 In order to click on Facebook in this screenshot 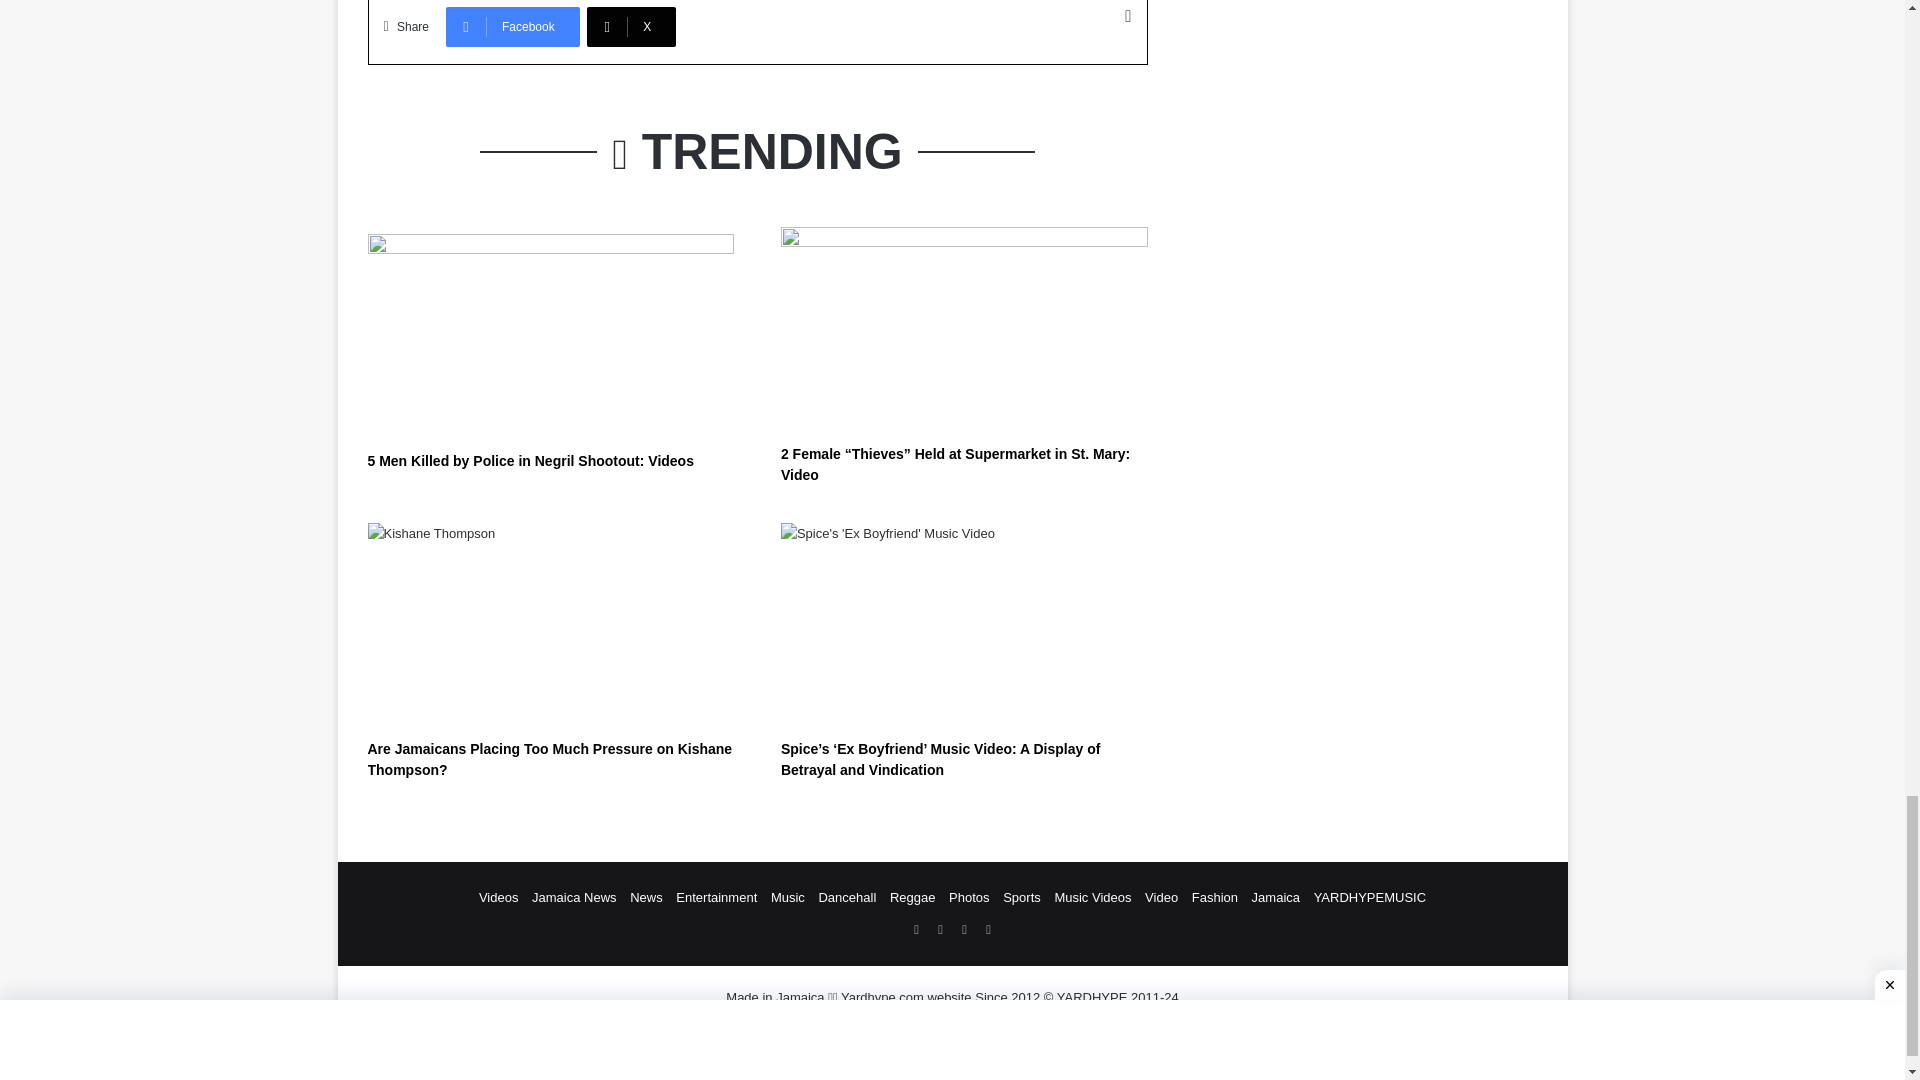, I will do `click(512, 26)`.